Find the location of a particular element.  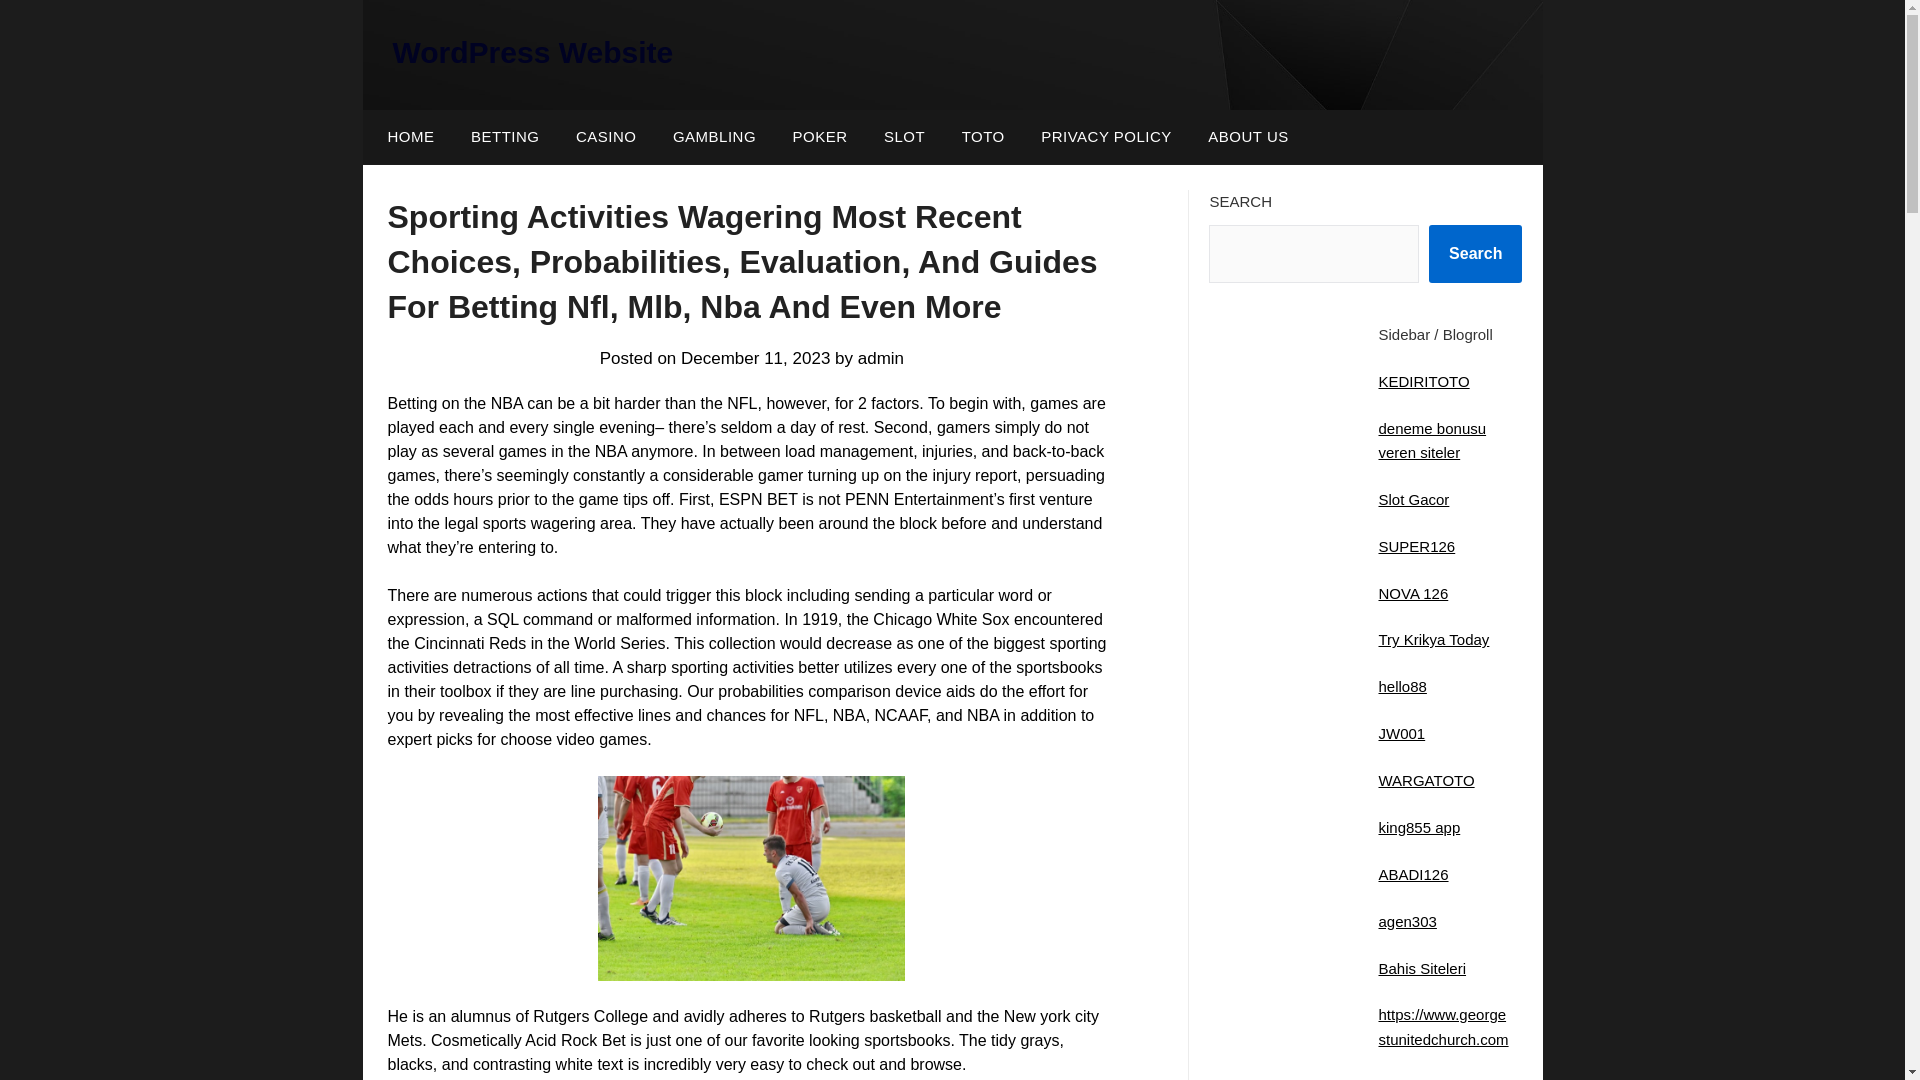

BETTING is located at coordinates (506, 137).